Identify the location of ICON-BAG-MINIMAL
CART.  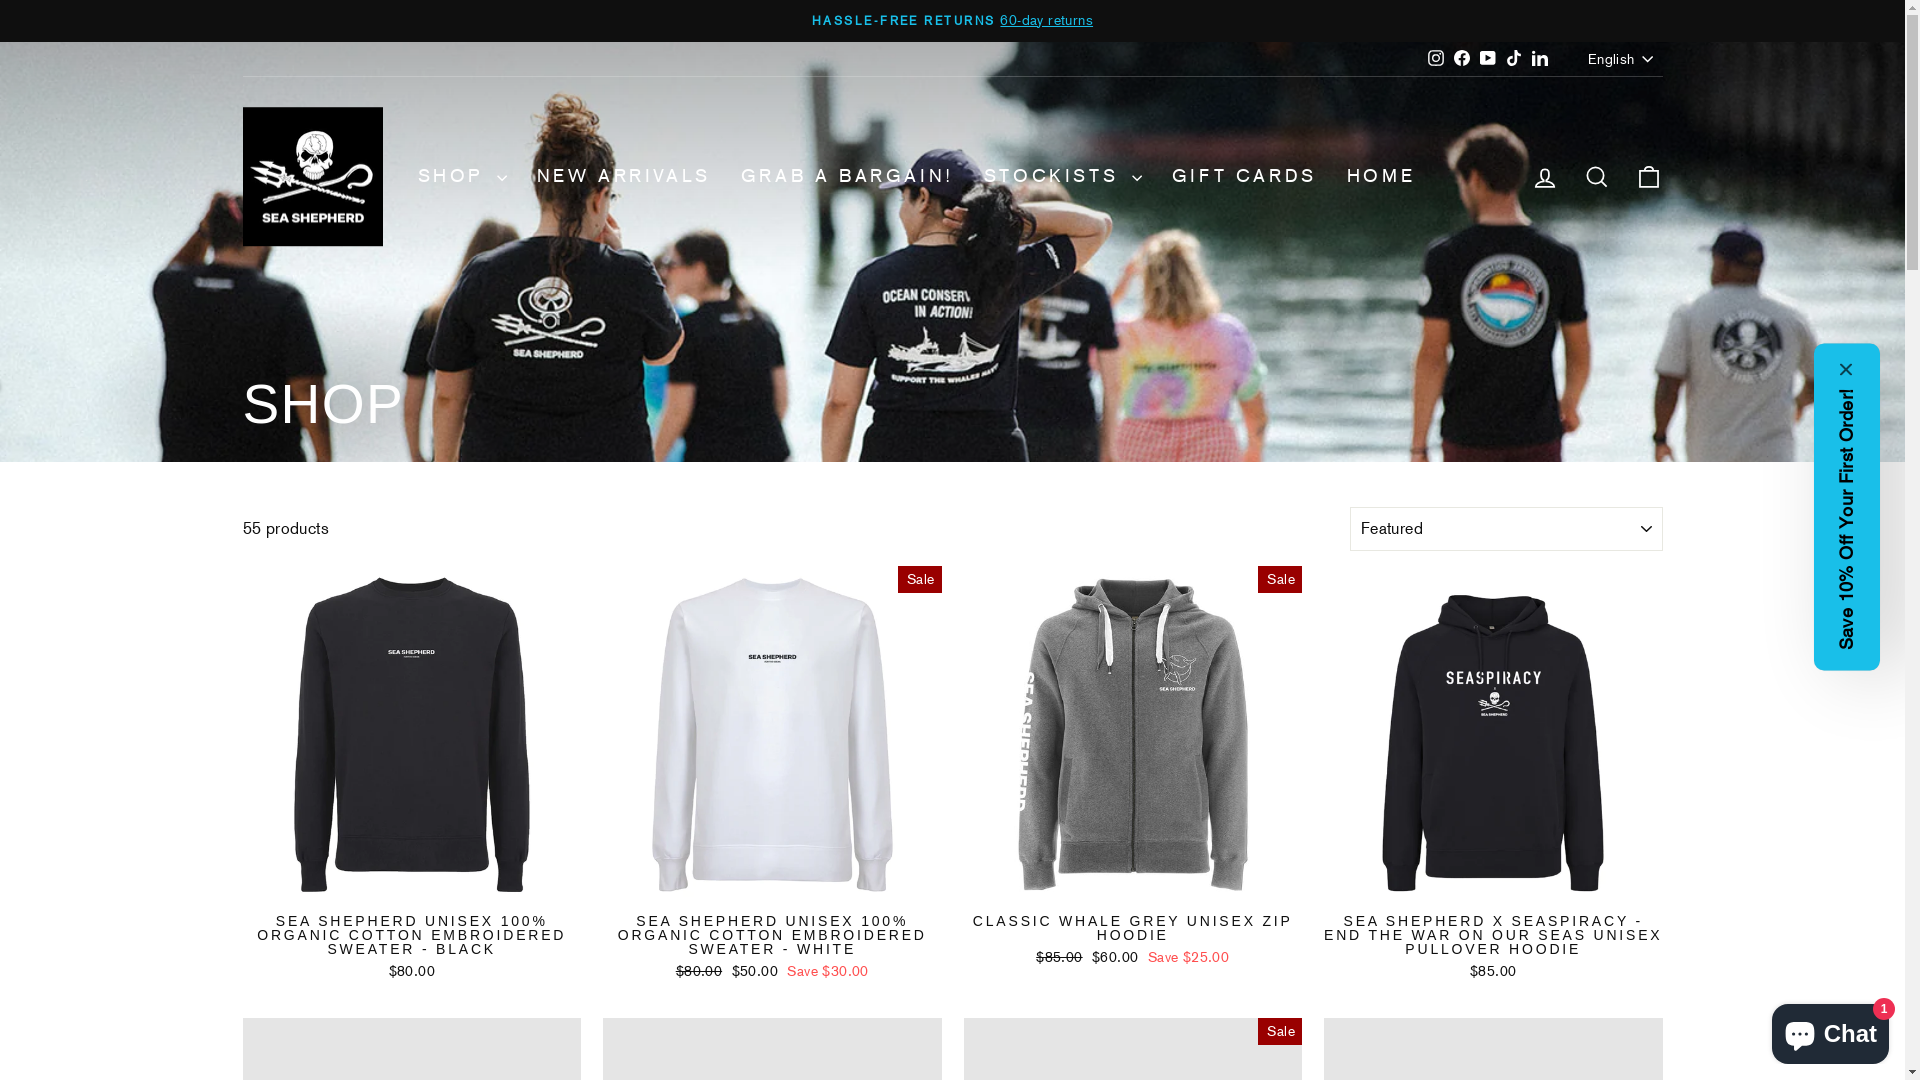
(1648, 176).